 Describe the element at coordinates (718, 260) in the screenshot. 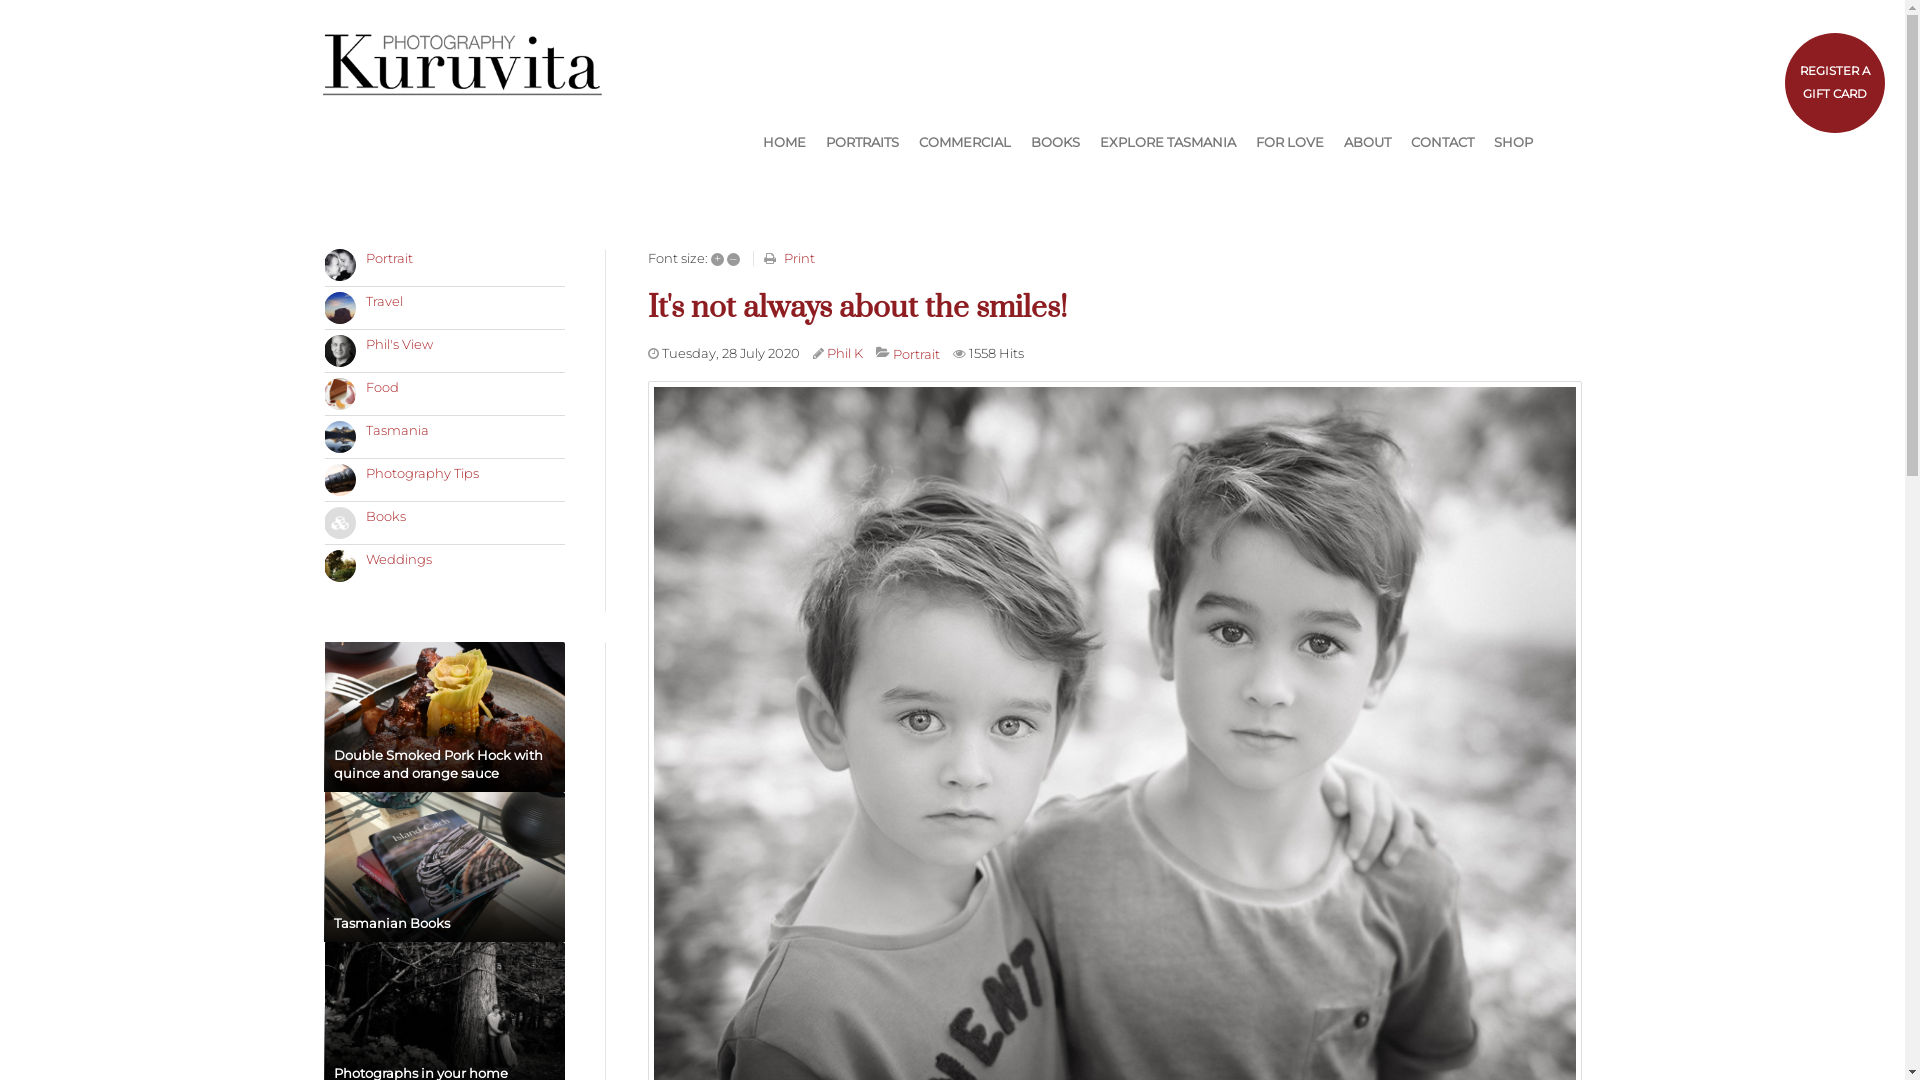

I see `+` at that location.